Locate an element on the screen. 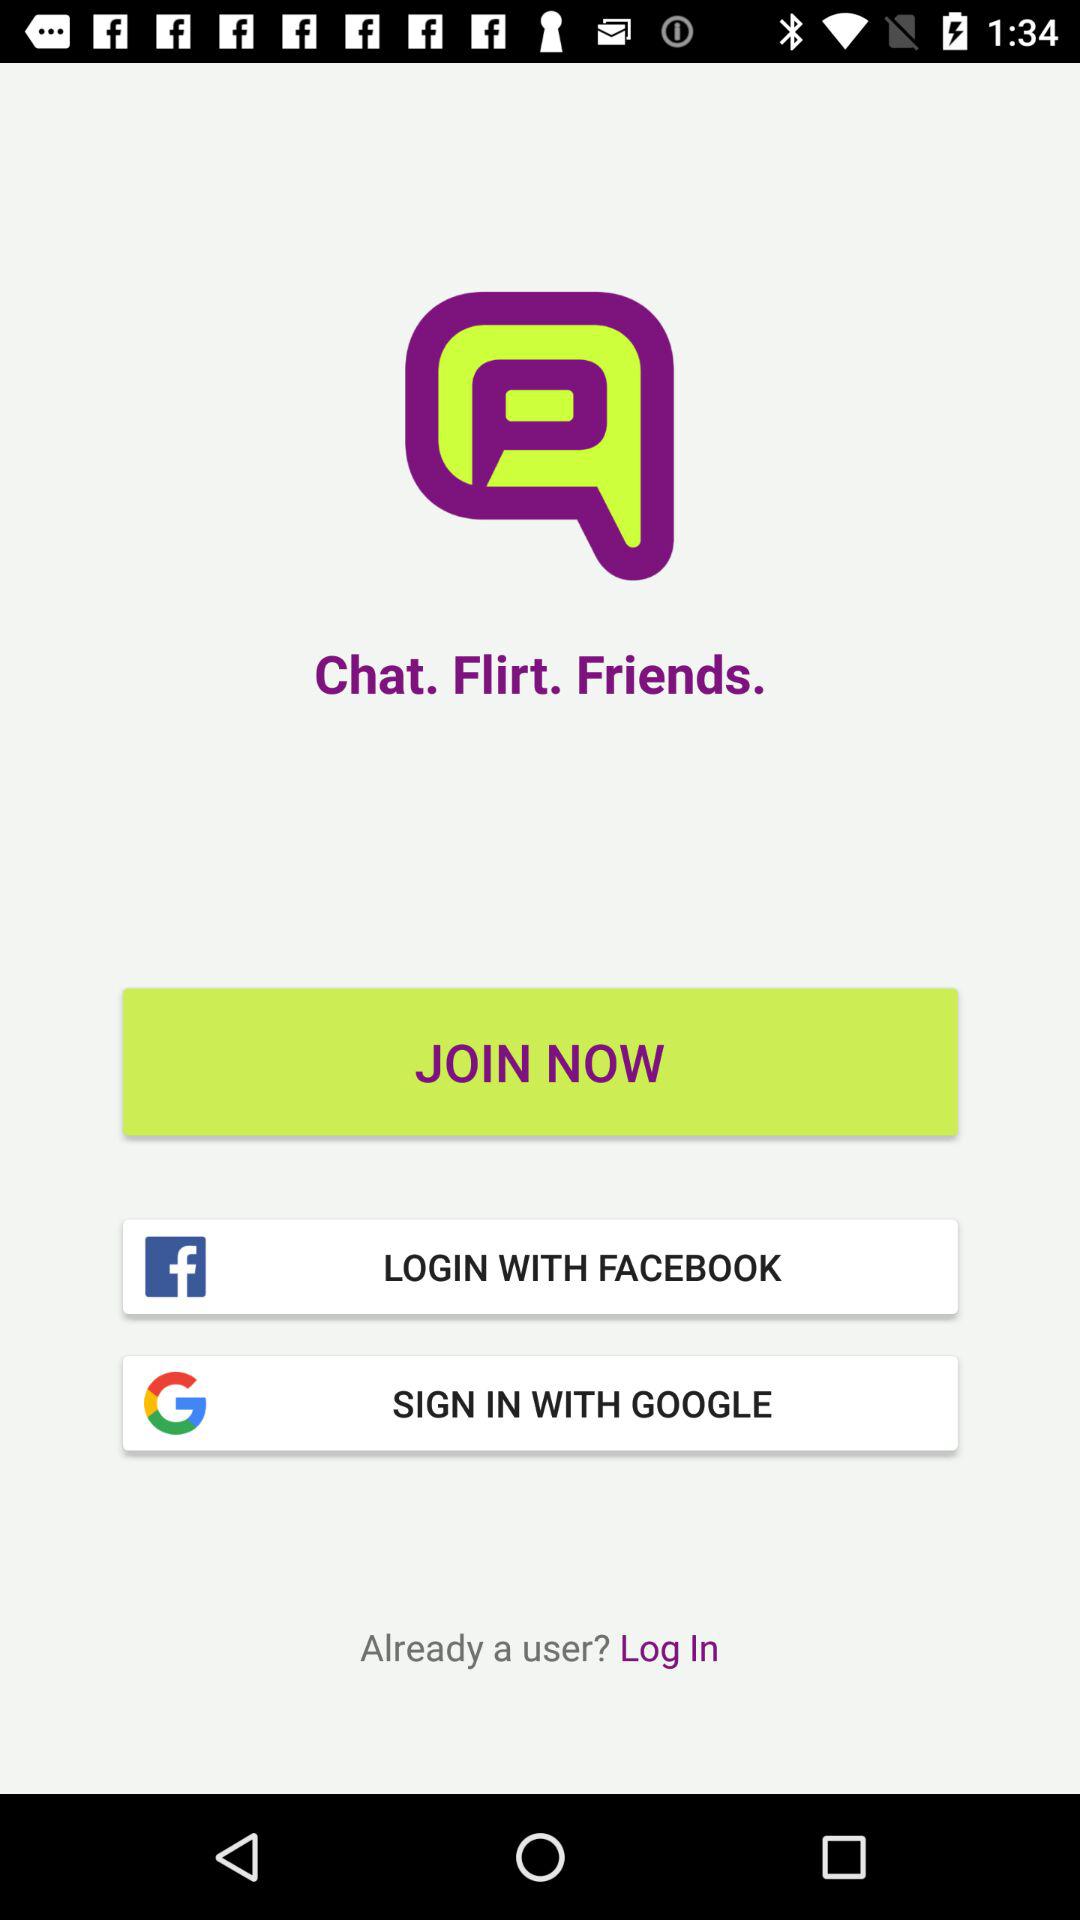 This screenshot has width=1080, height=1920. scroll to the sign in with is located at coordinates (540, 1403).